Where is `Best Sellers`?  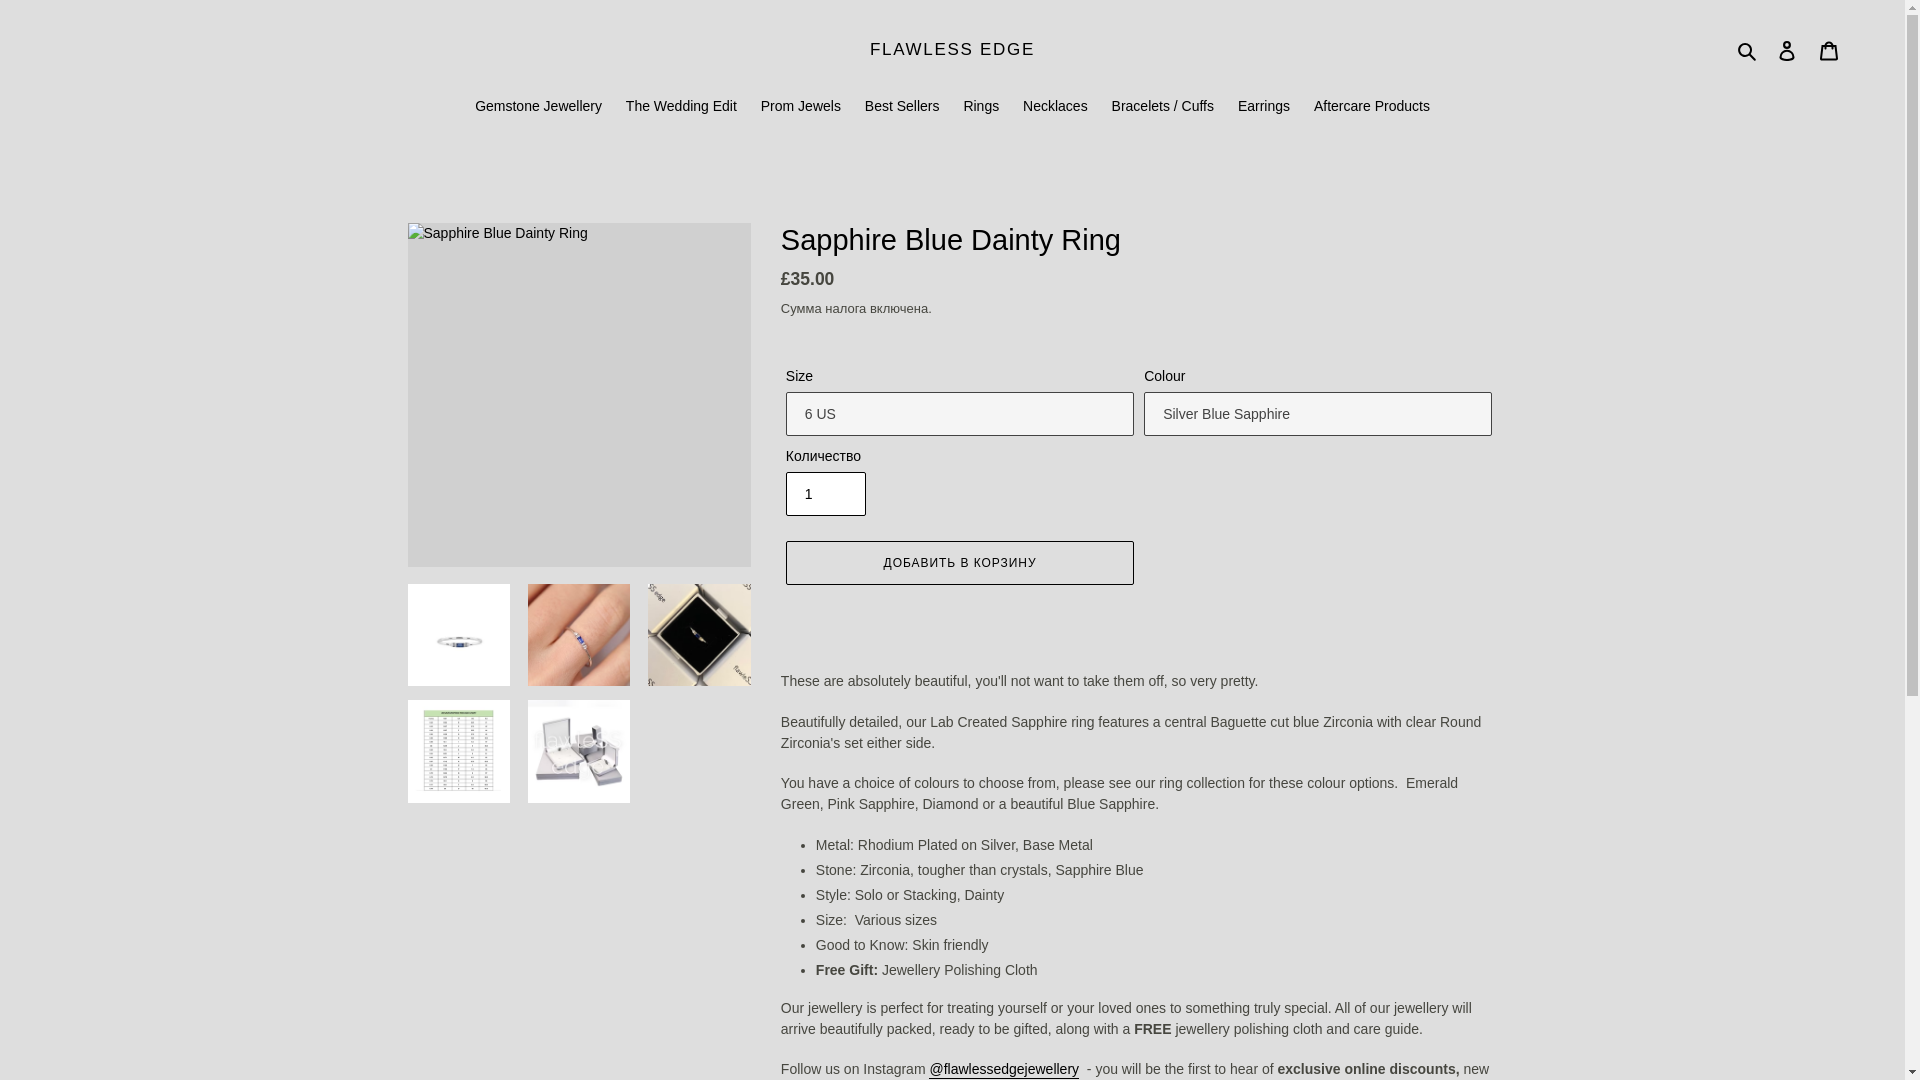 Best Sellers is located at coordinates (902, 108).